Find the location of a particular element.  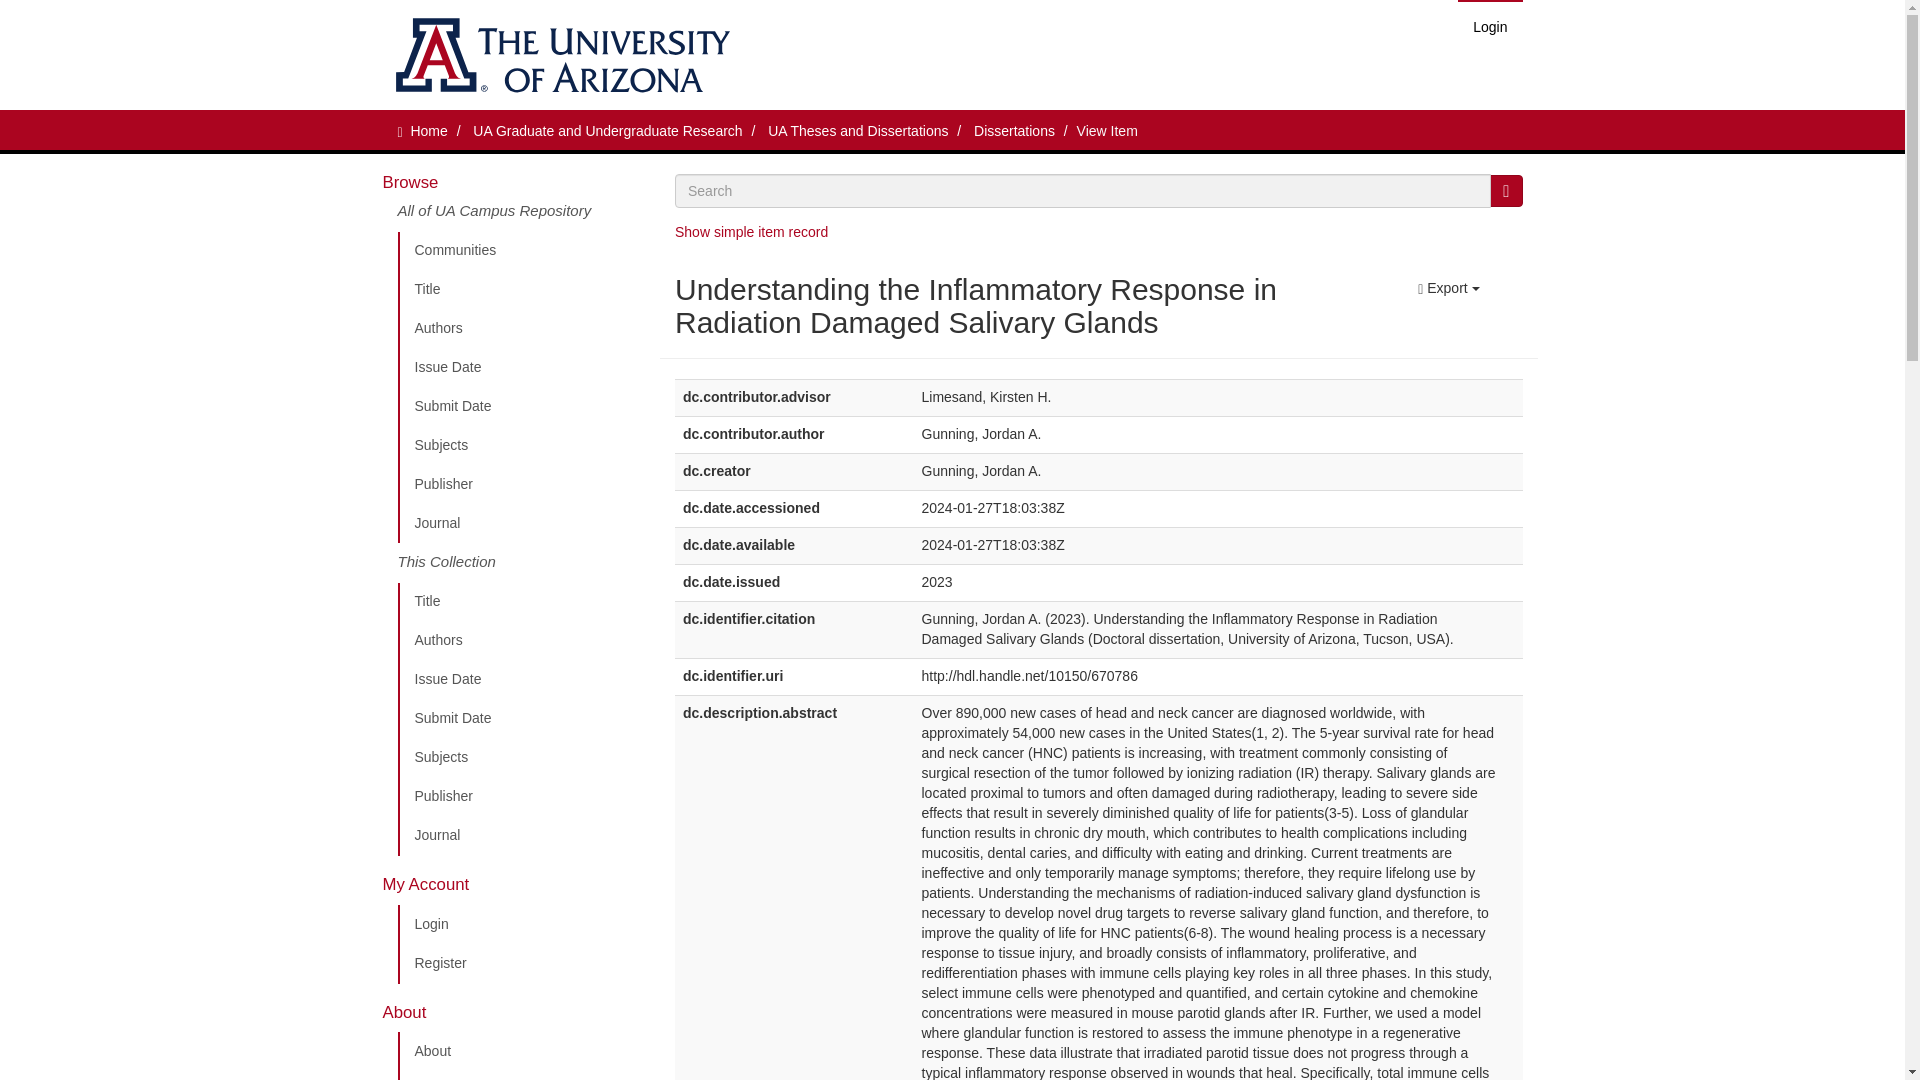

Publisher is located at coordinates (521, 796).